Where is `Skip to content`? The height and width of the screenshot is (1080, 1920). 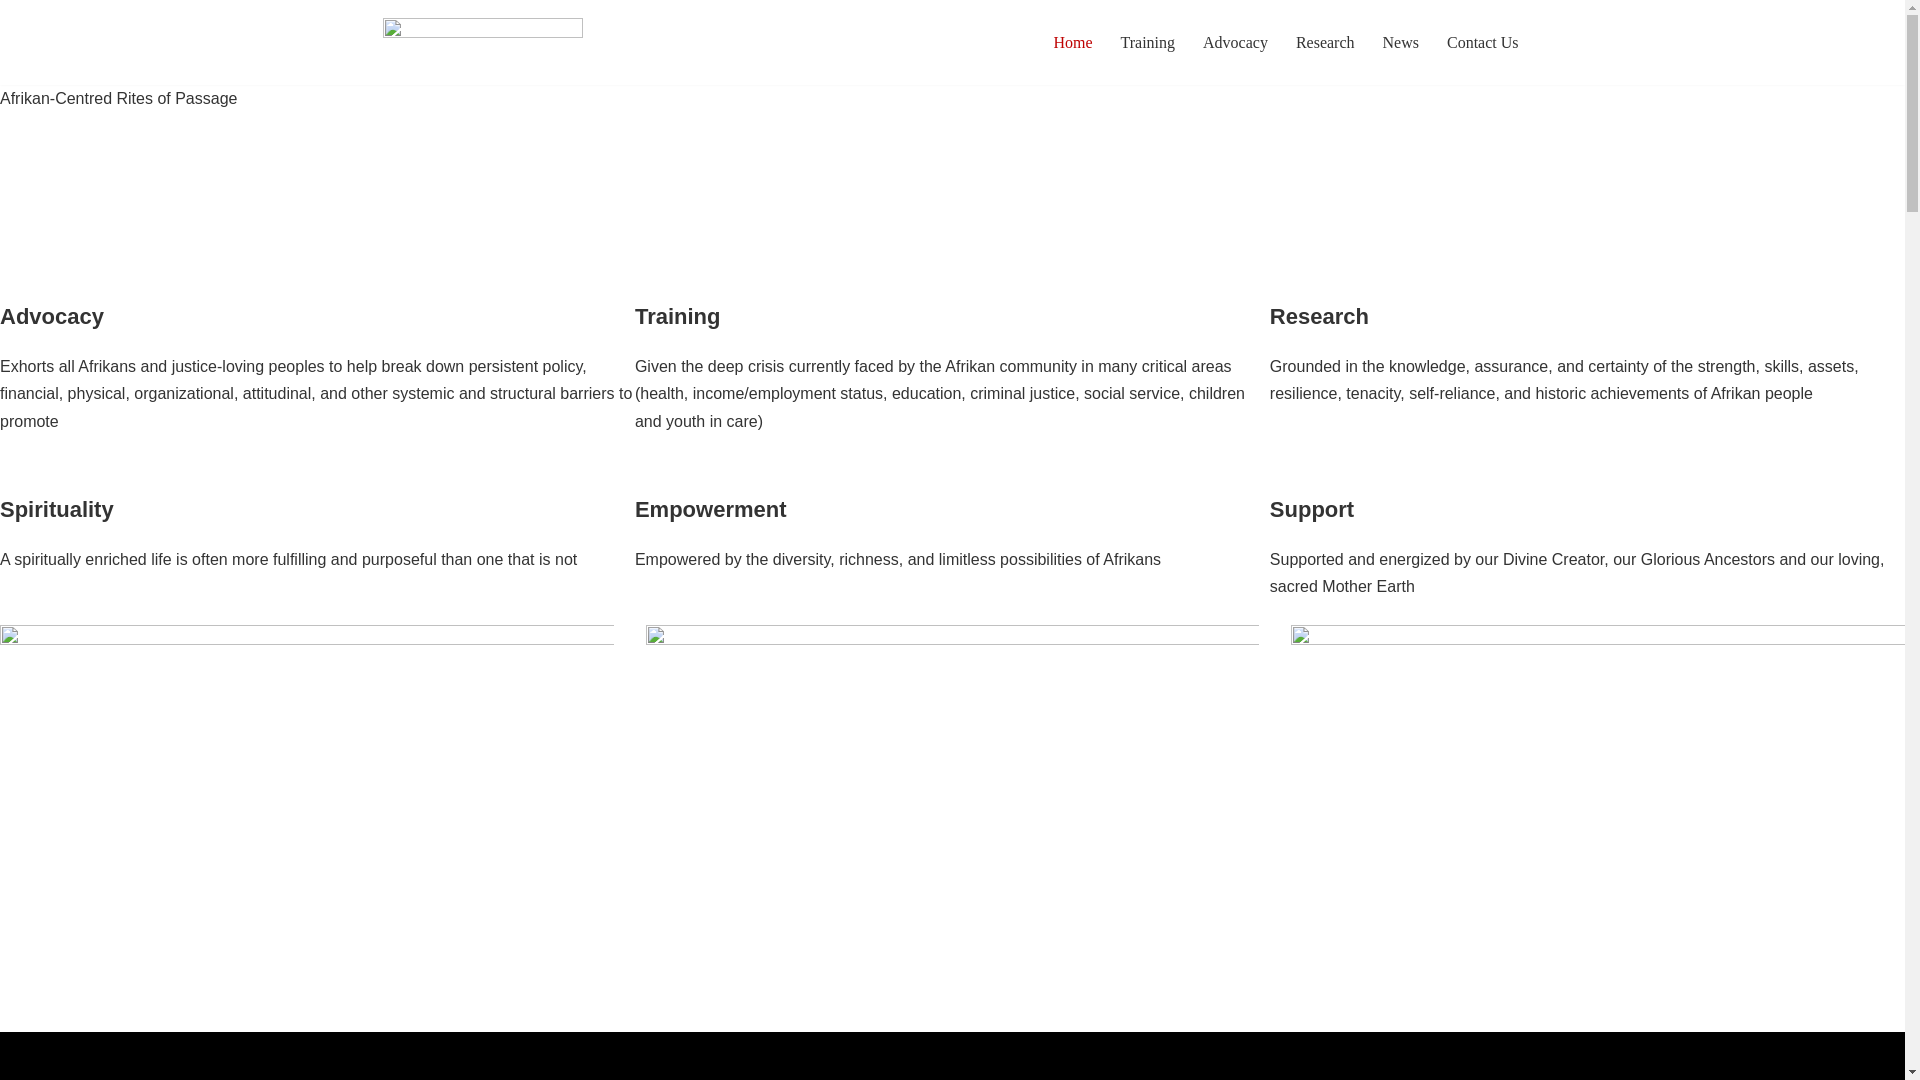
Skip to content is located at coordinates (15, 42).